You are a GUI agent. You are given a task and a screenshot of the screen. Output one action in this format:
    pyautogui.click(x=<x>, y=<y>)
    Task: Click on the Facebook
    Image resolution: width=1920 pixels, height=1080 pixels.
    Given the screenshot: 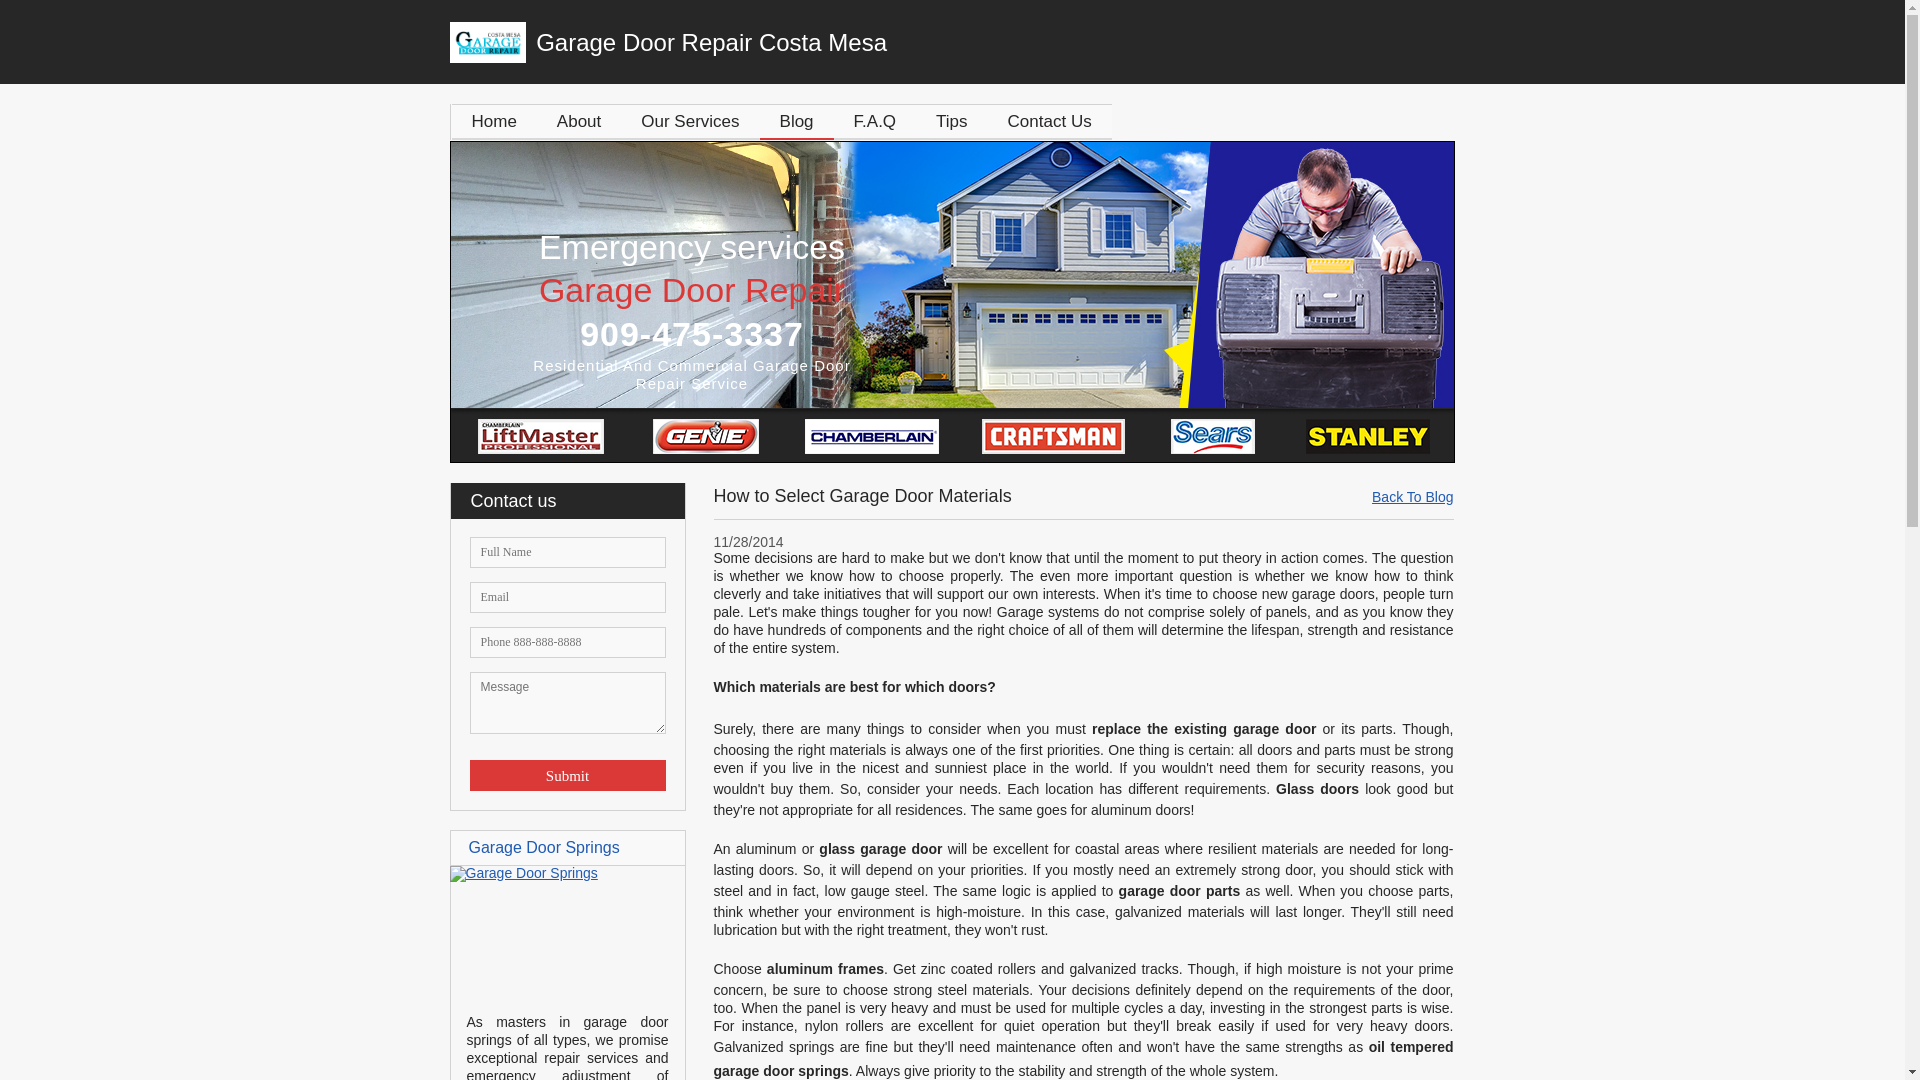 What is the action you would take?
    pyautogui.click(x=1440, y=38)
    